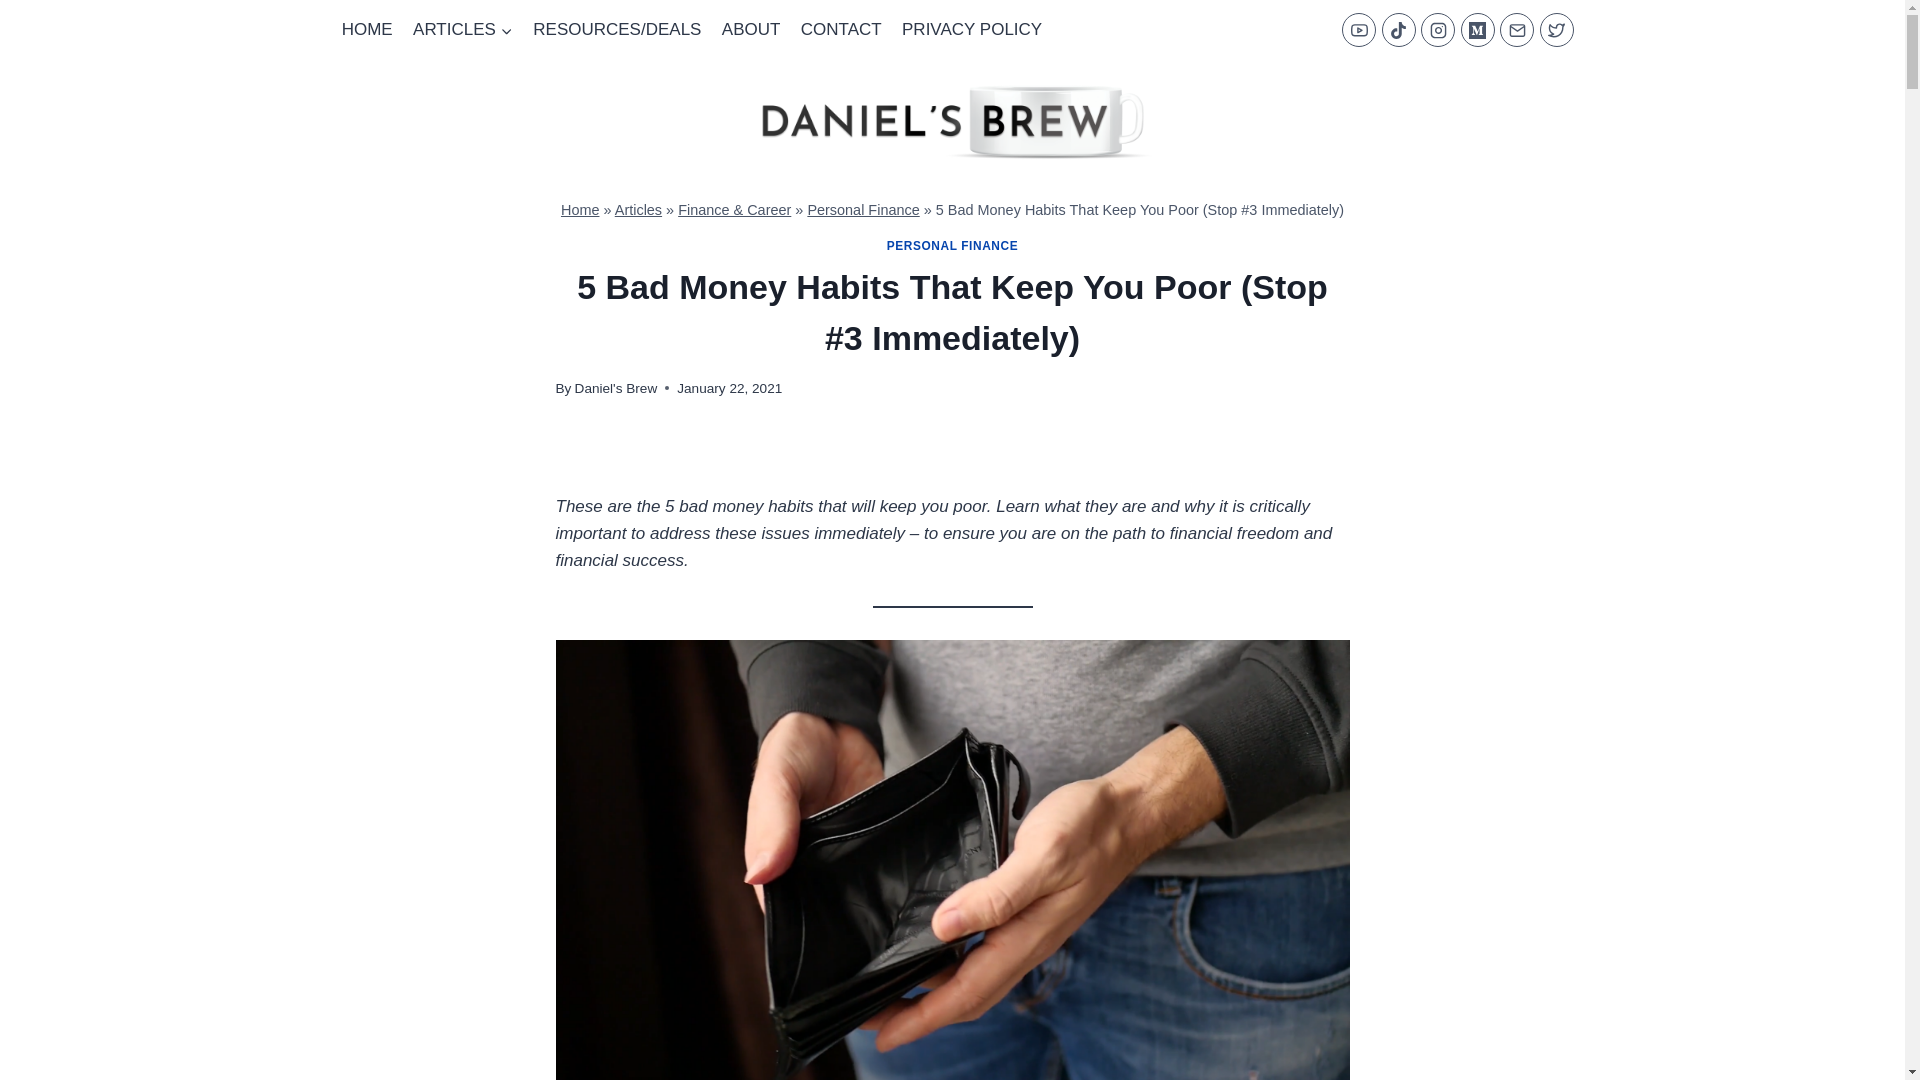 The image size is (1920, 1080). What do you see at coordinates (616, 388) in the screenshot?
I see `Daniel's Brew` at bounding box center [616, 388].